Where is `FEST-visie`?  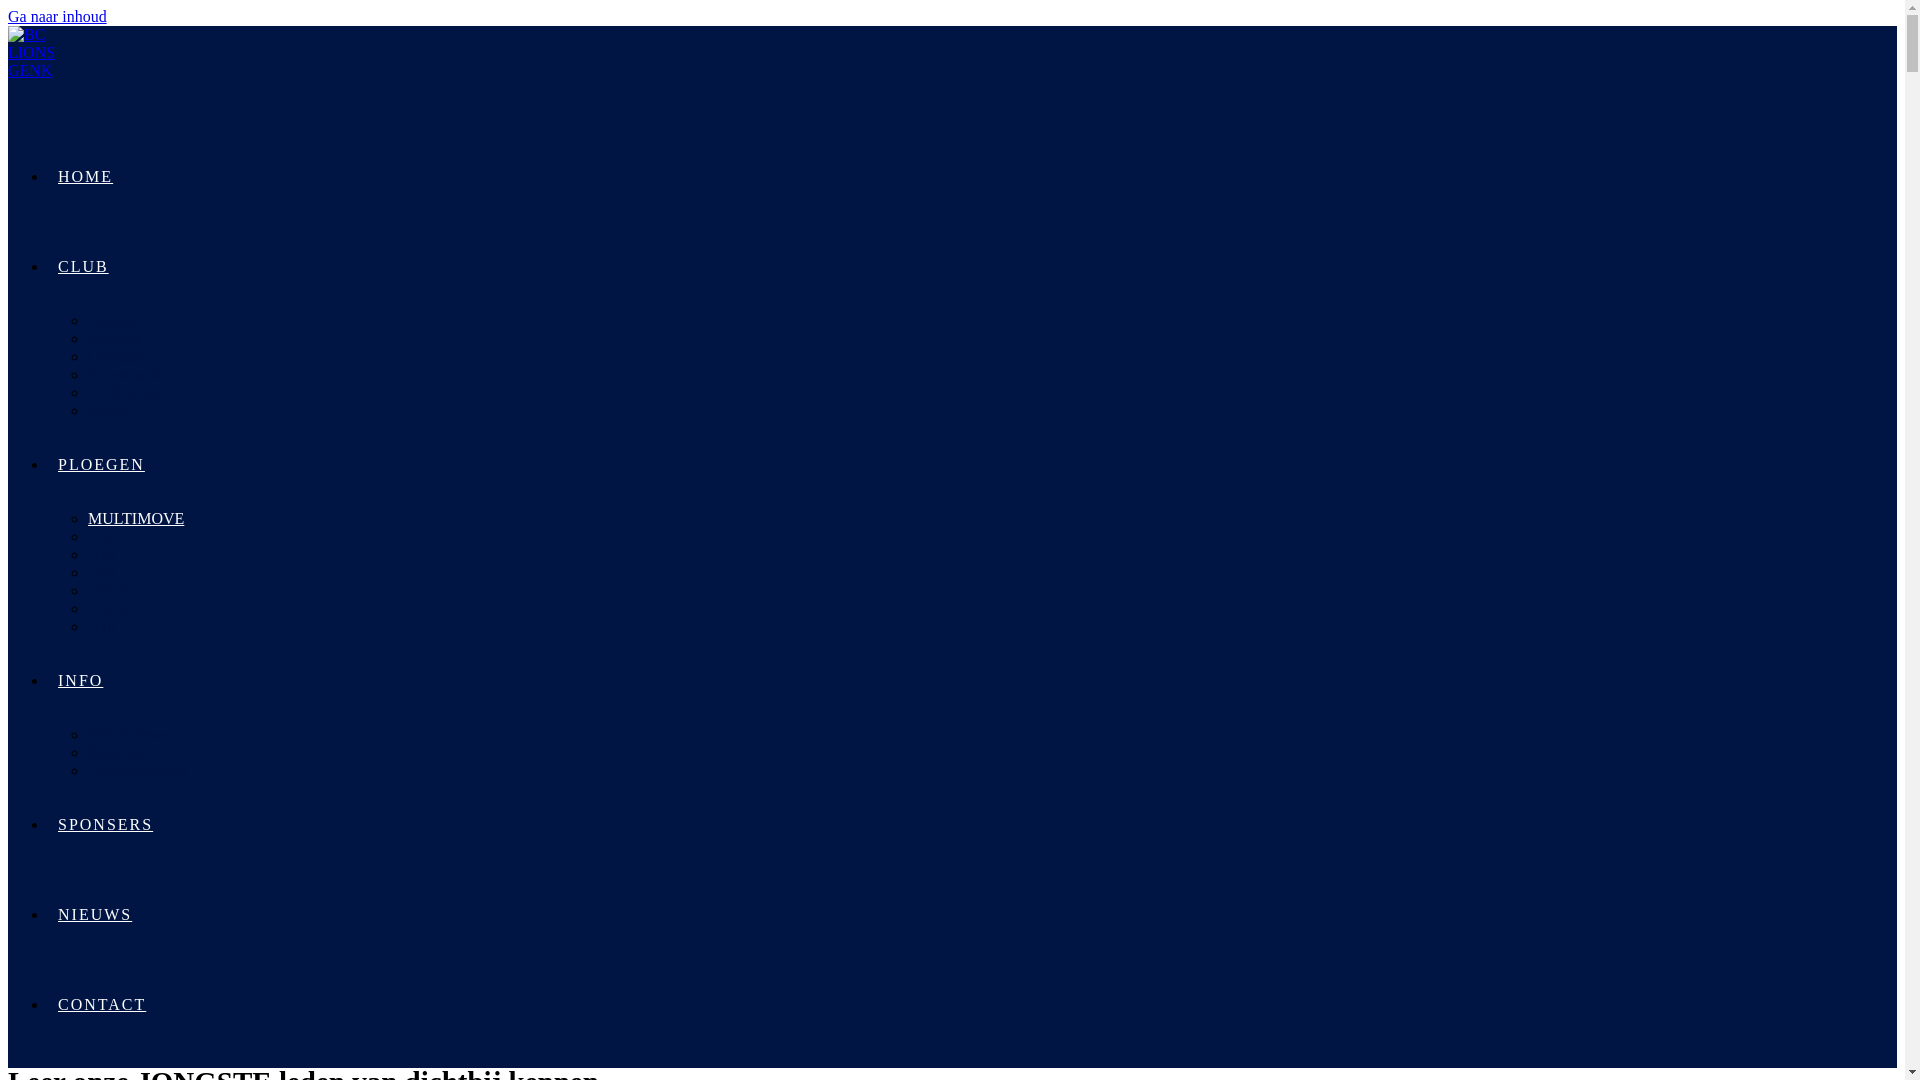
FEST-visie is located at coordinates (124, 392).